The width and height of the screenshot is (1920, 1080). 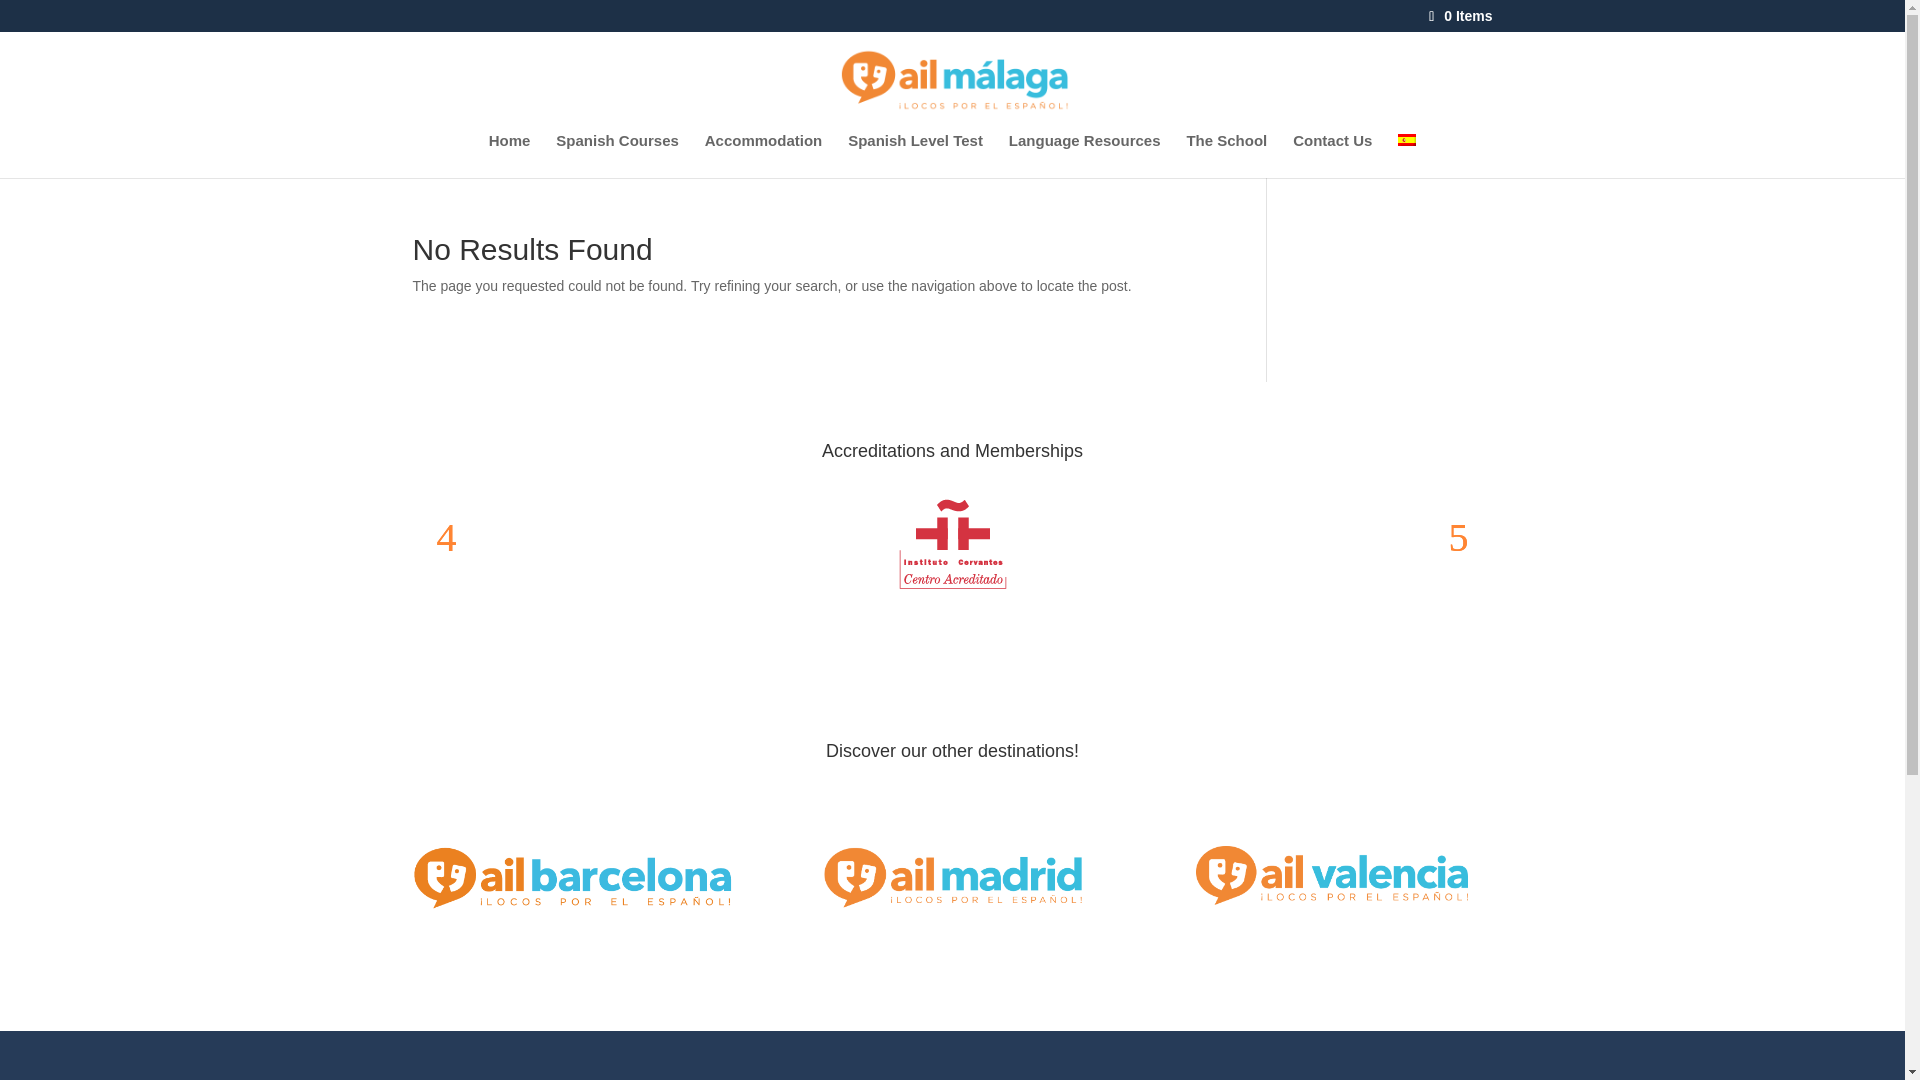 What do you see at coordinates (1332, 156) in the screenshot?
I see `Contact Us` at bounding box center [1332, 156].